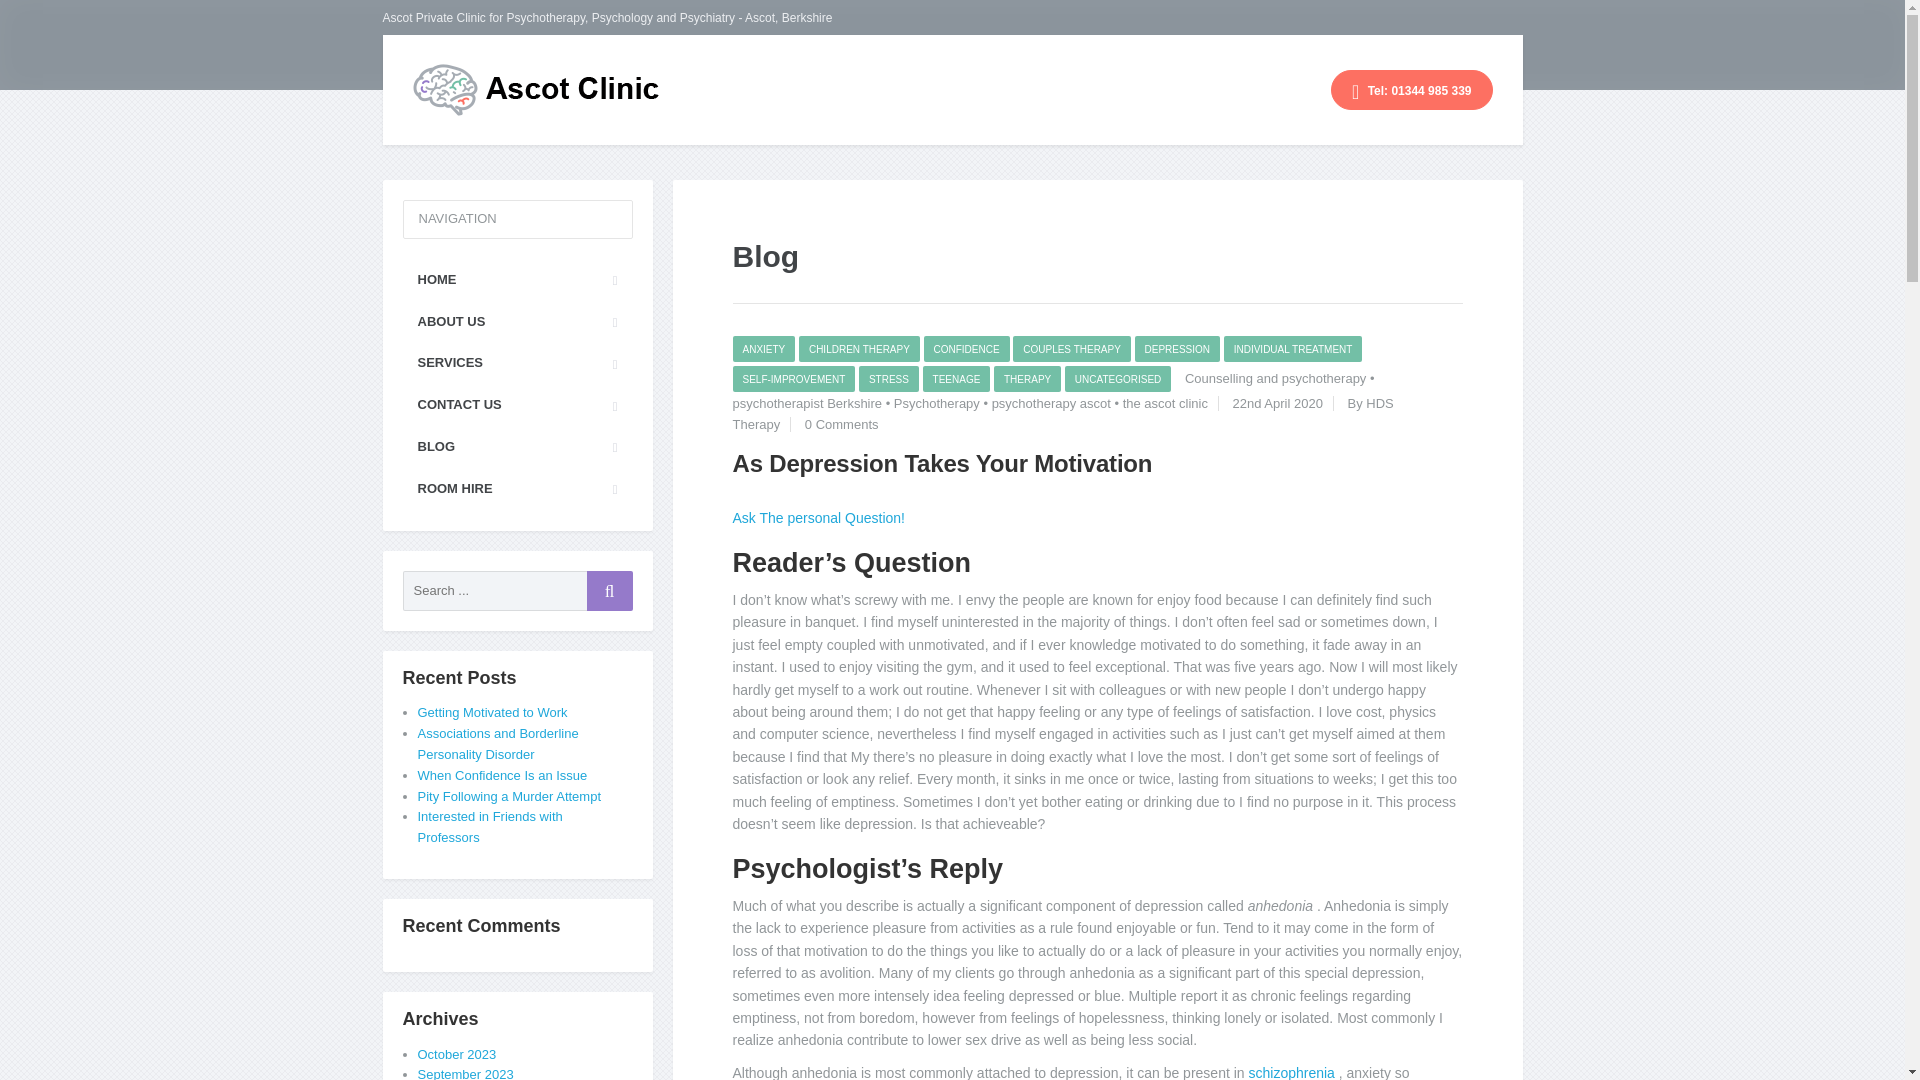 The height and width of the screenshot is (1080, 1920). What do you see at coordinates (1176, 348) in the screenshot?
I see `DEPRESSION` at bounding box center [1176, 348].